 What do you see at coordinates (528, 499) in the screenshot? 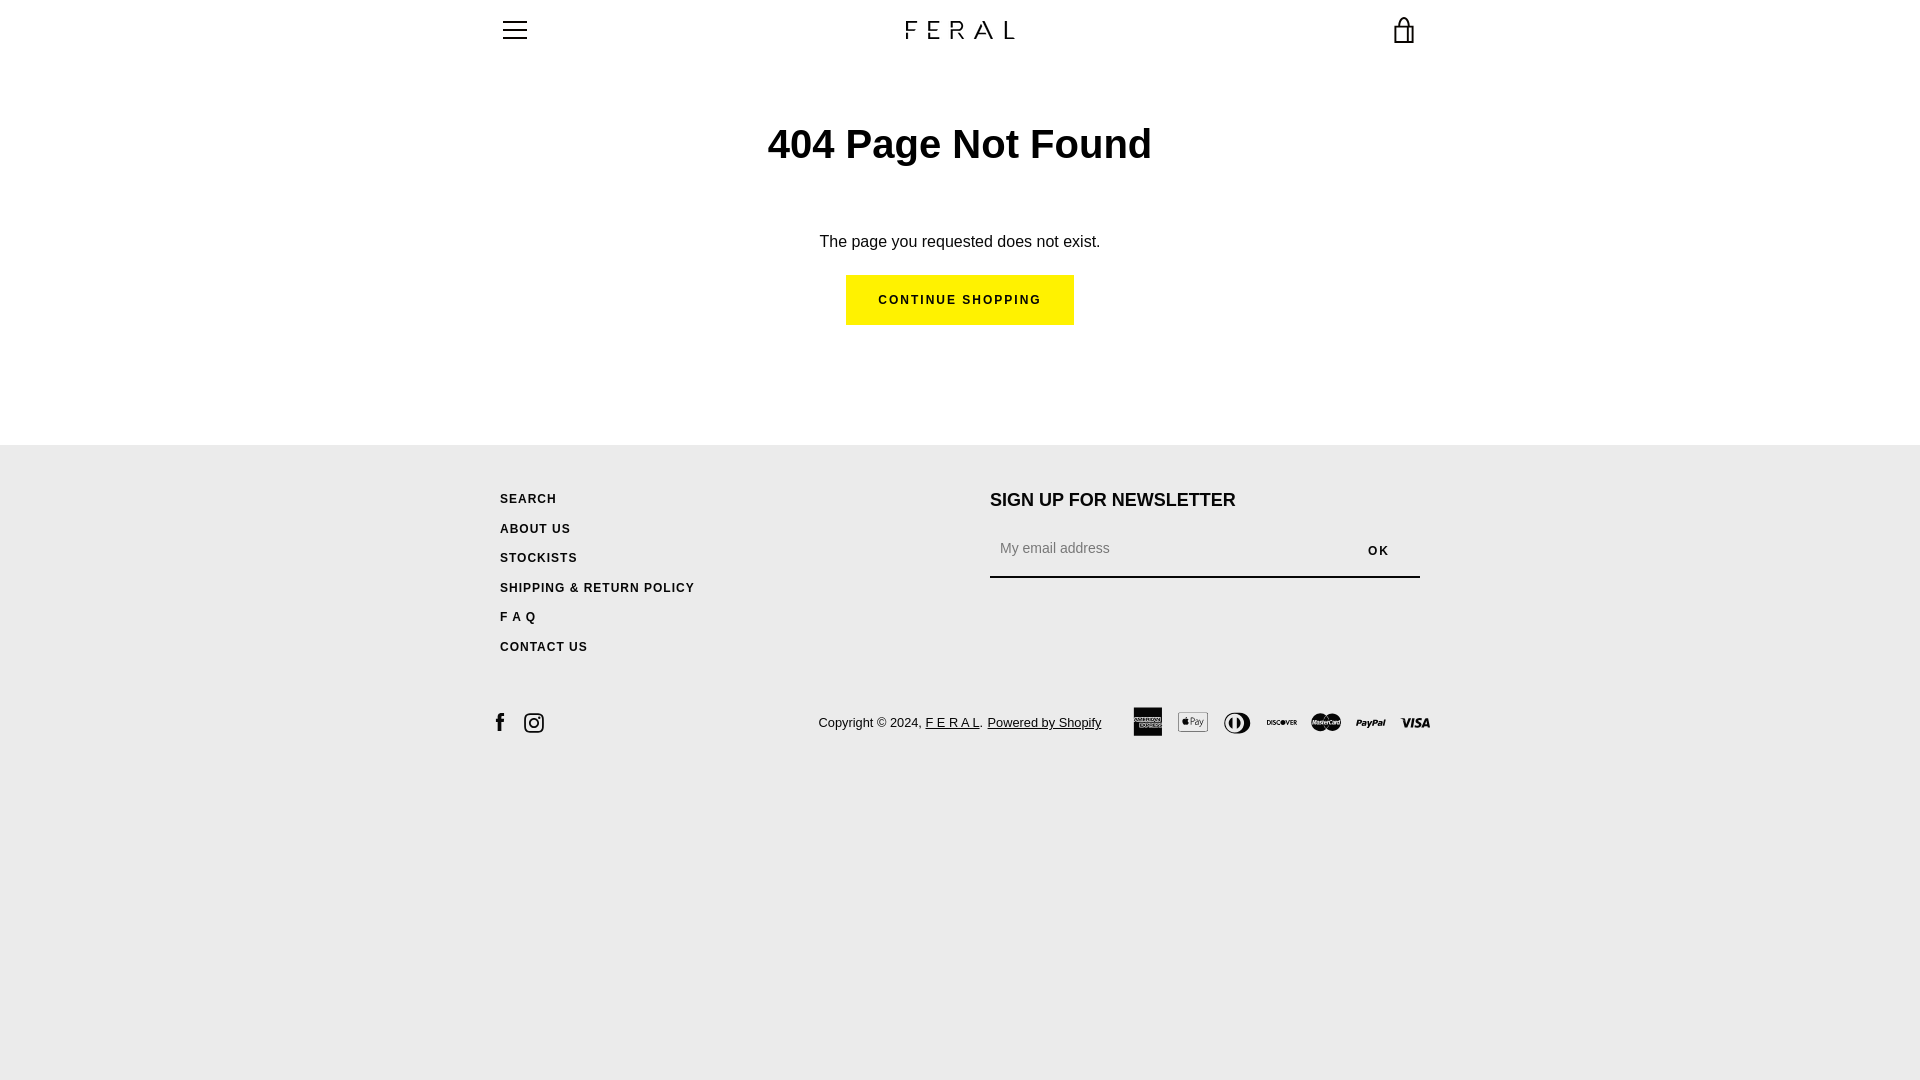
I see `SEARCH` at bounding box center [528, 499].